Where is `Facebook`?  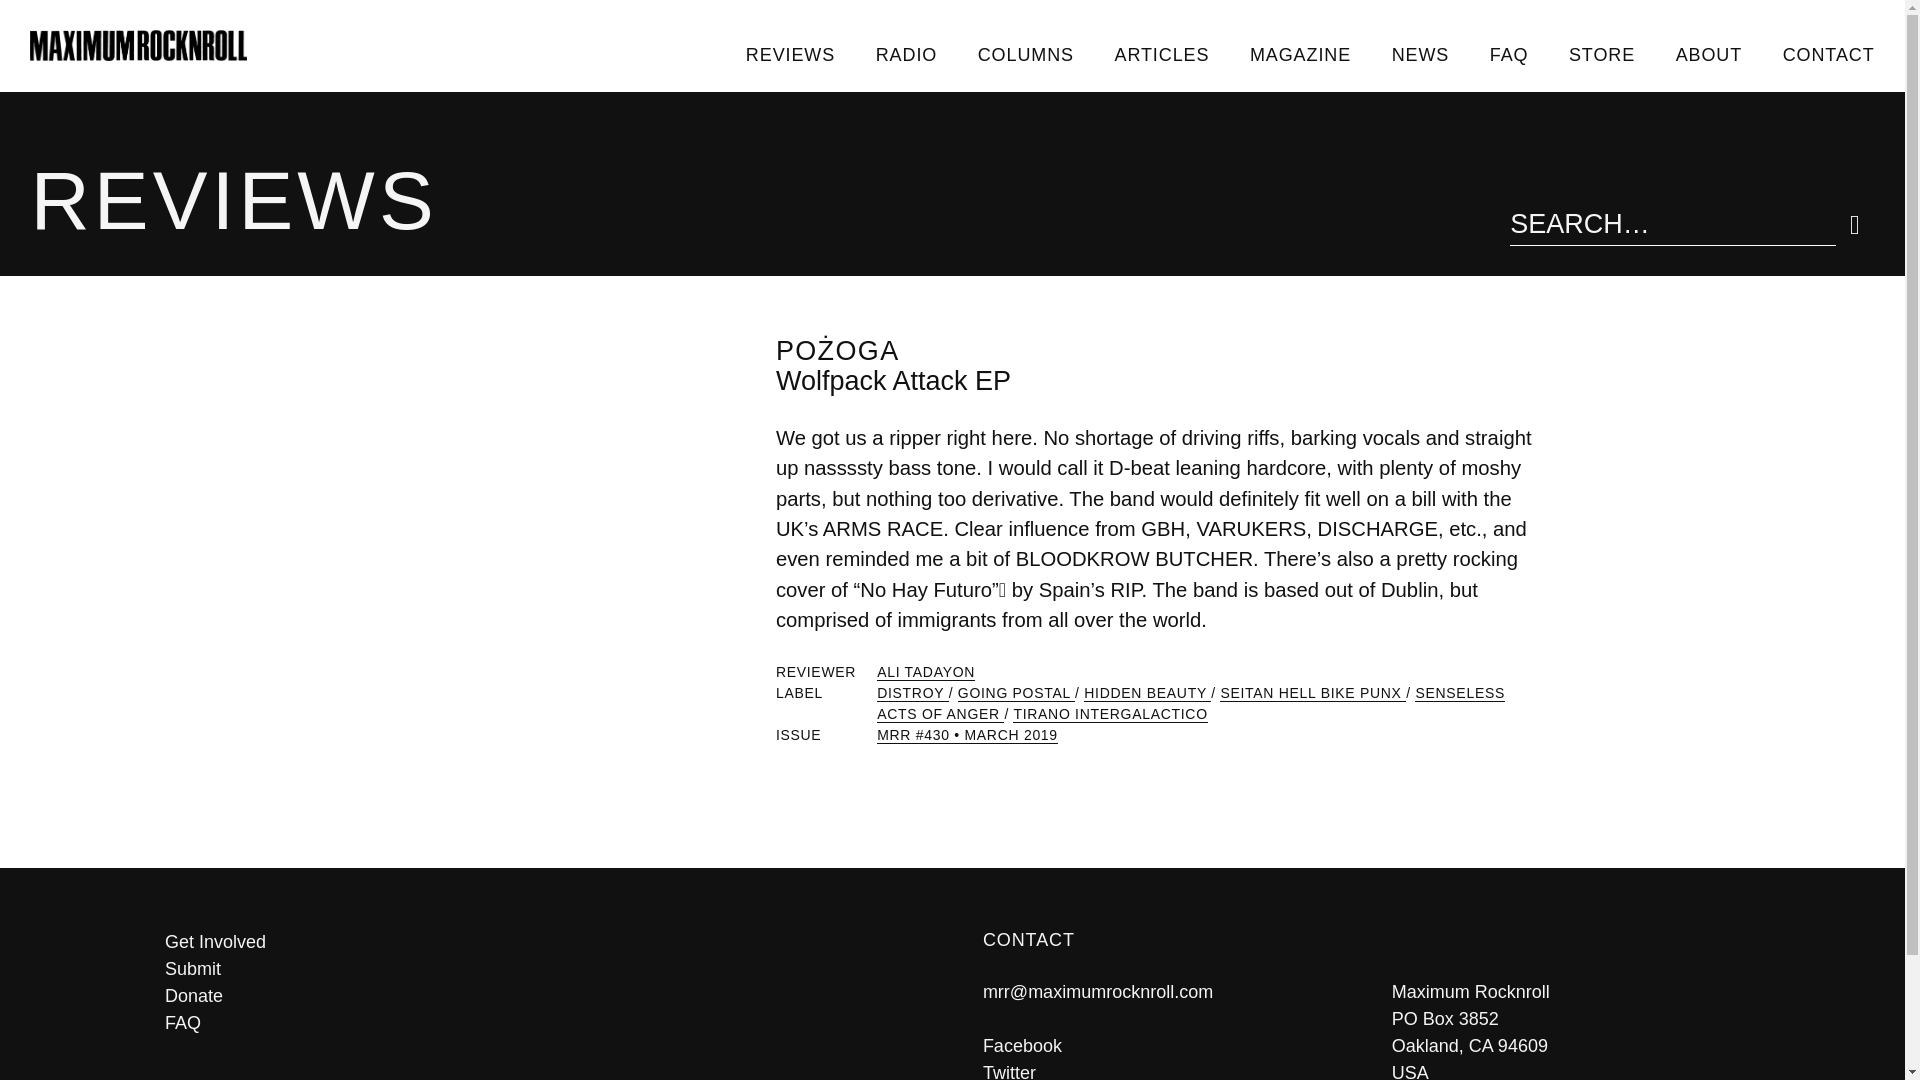
Facebook is located at coordinates (1022, 1046).